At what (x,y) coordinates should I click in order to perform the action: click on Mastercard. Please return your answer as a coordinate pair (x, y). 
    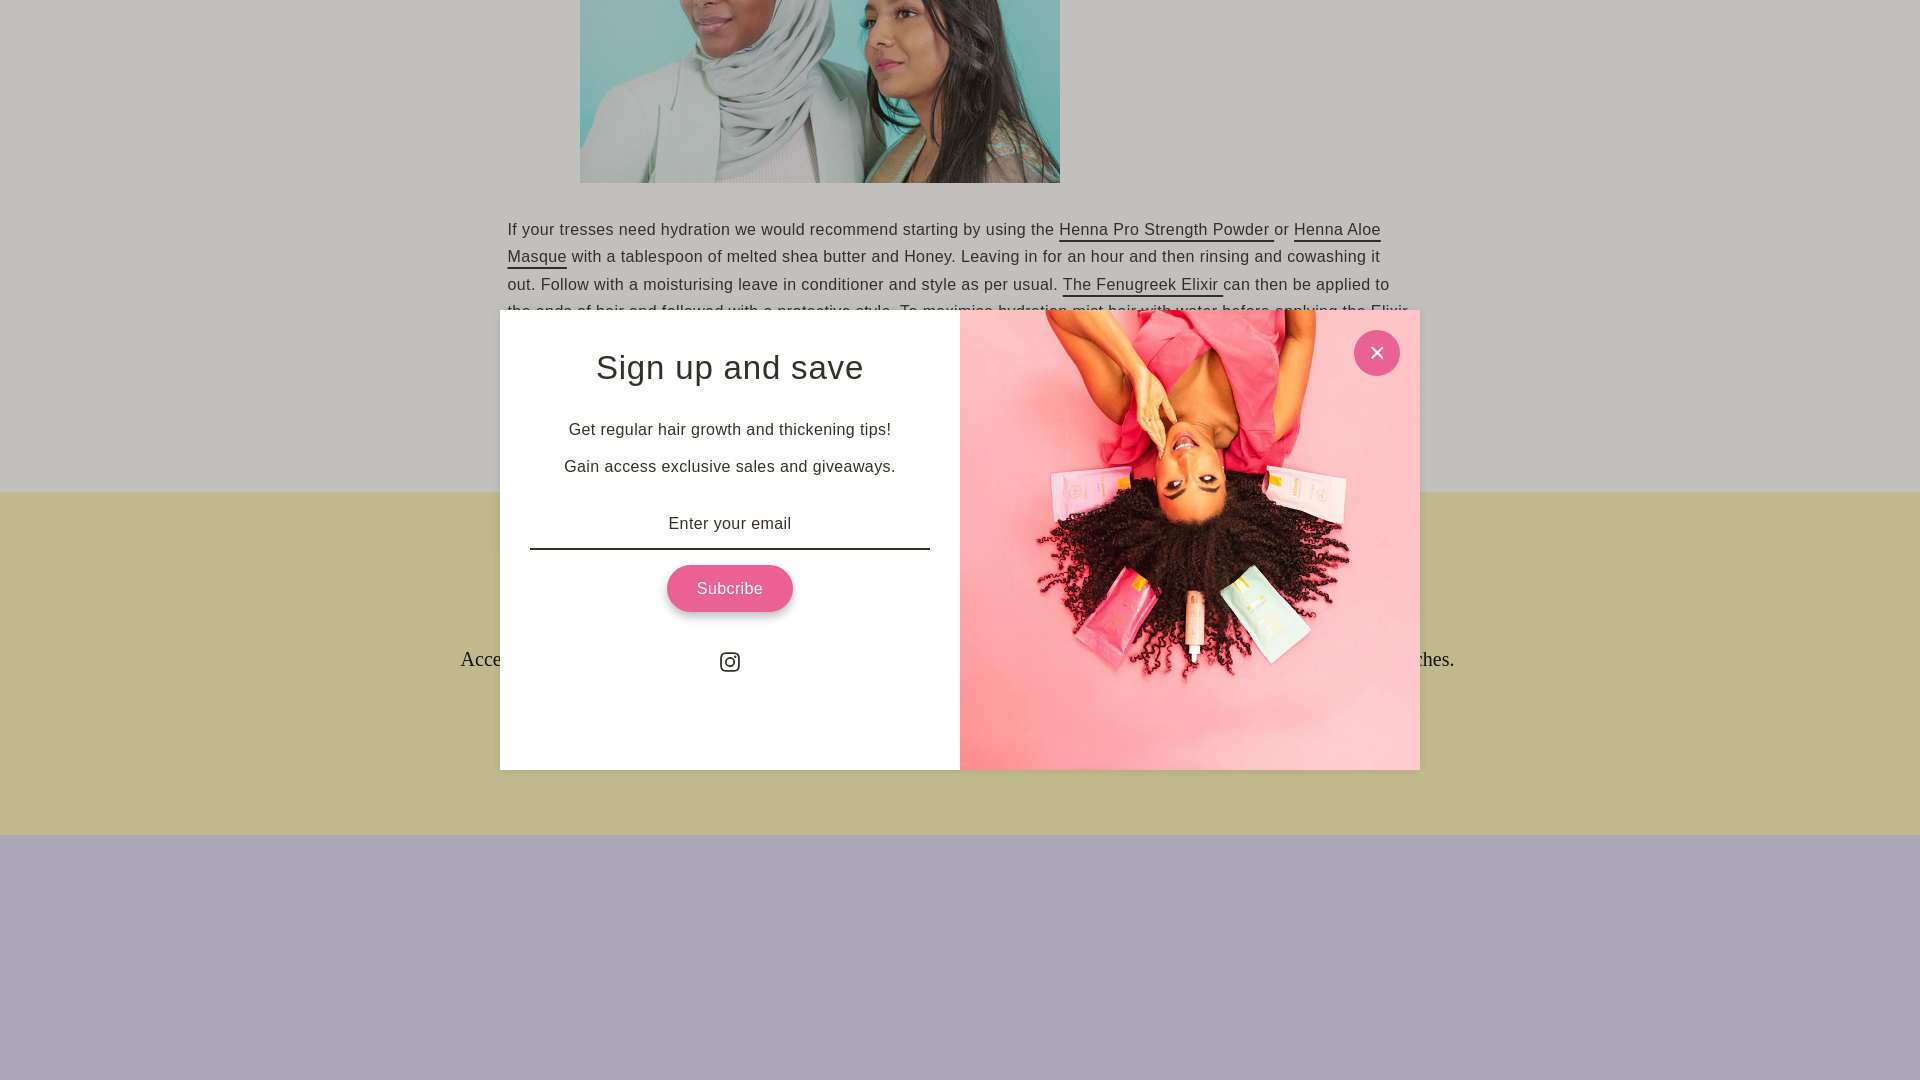
    Looking at the image, I should click on (1028, 961).